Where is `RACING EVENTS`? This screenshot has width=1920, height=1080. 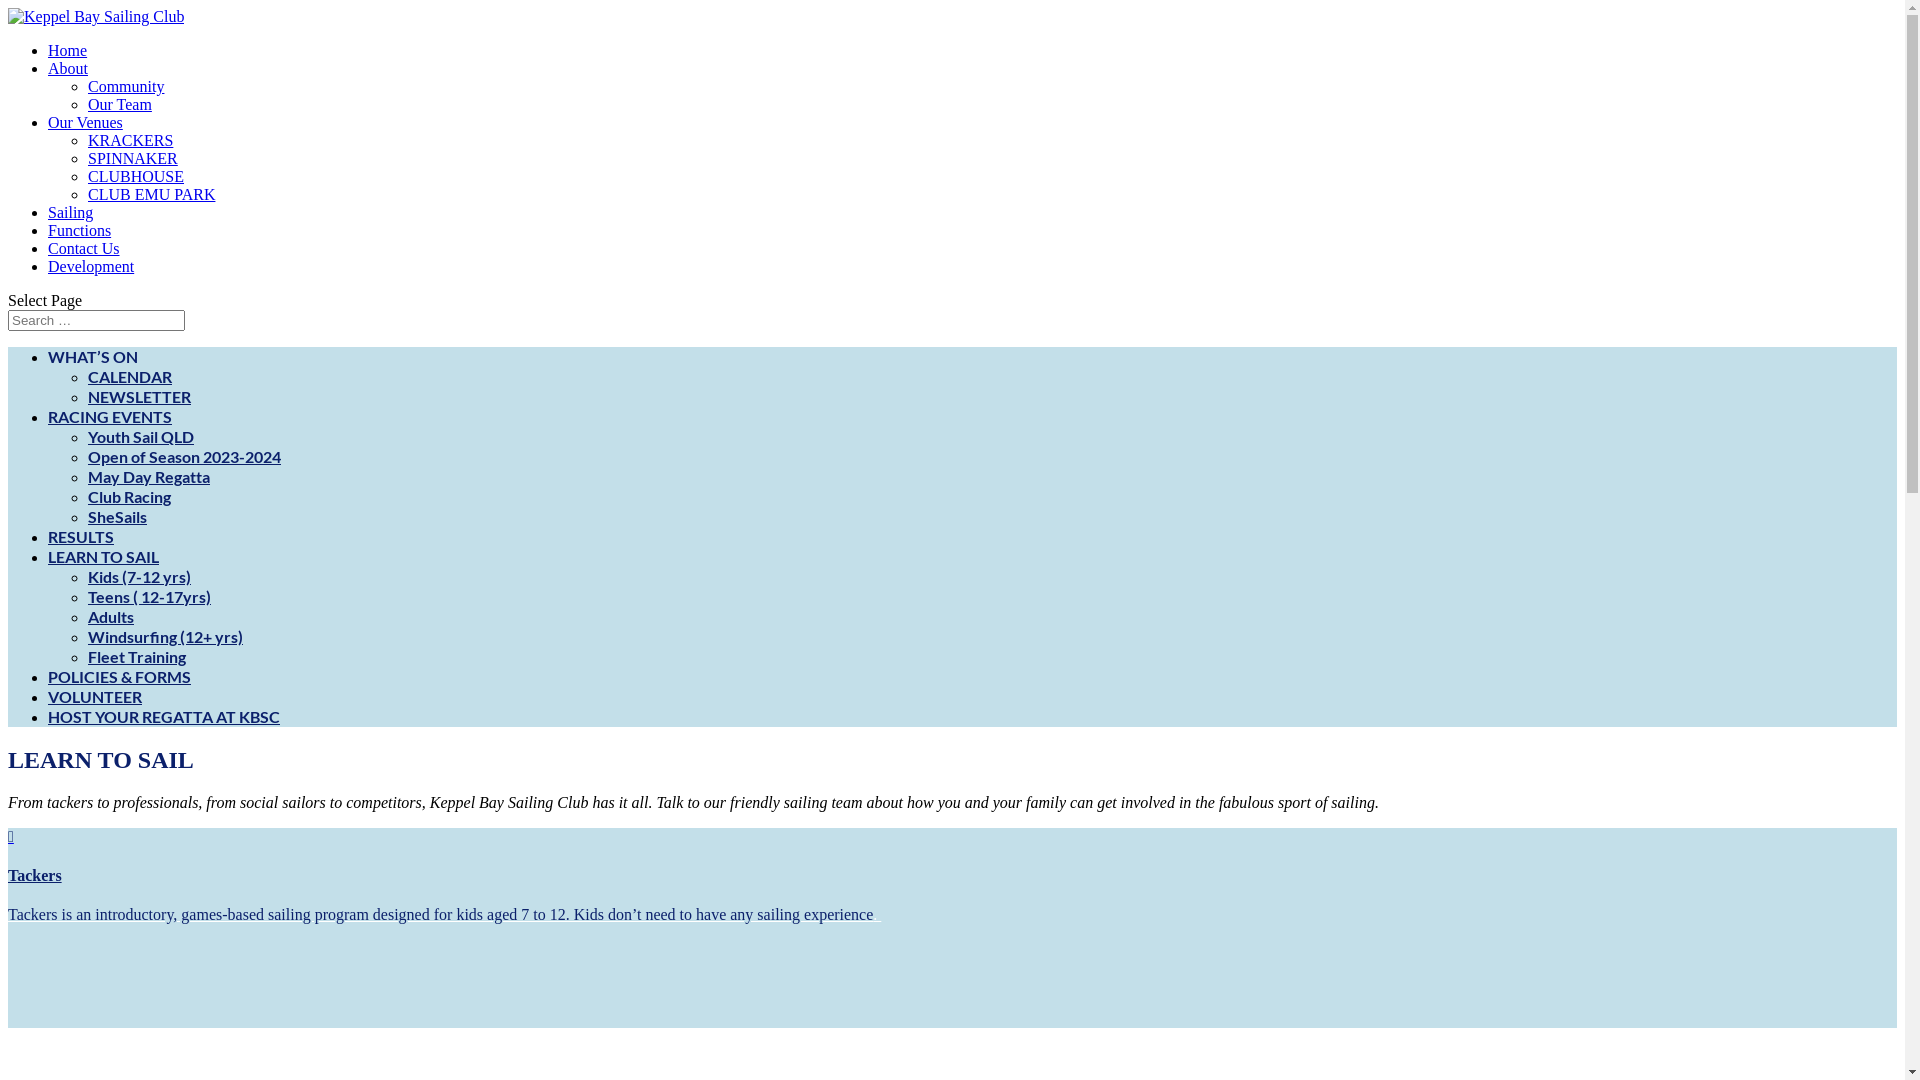
RACING EVENTS is located at coordinates (110, 416).